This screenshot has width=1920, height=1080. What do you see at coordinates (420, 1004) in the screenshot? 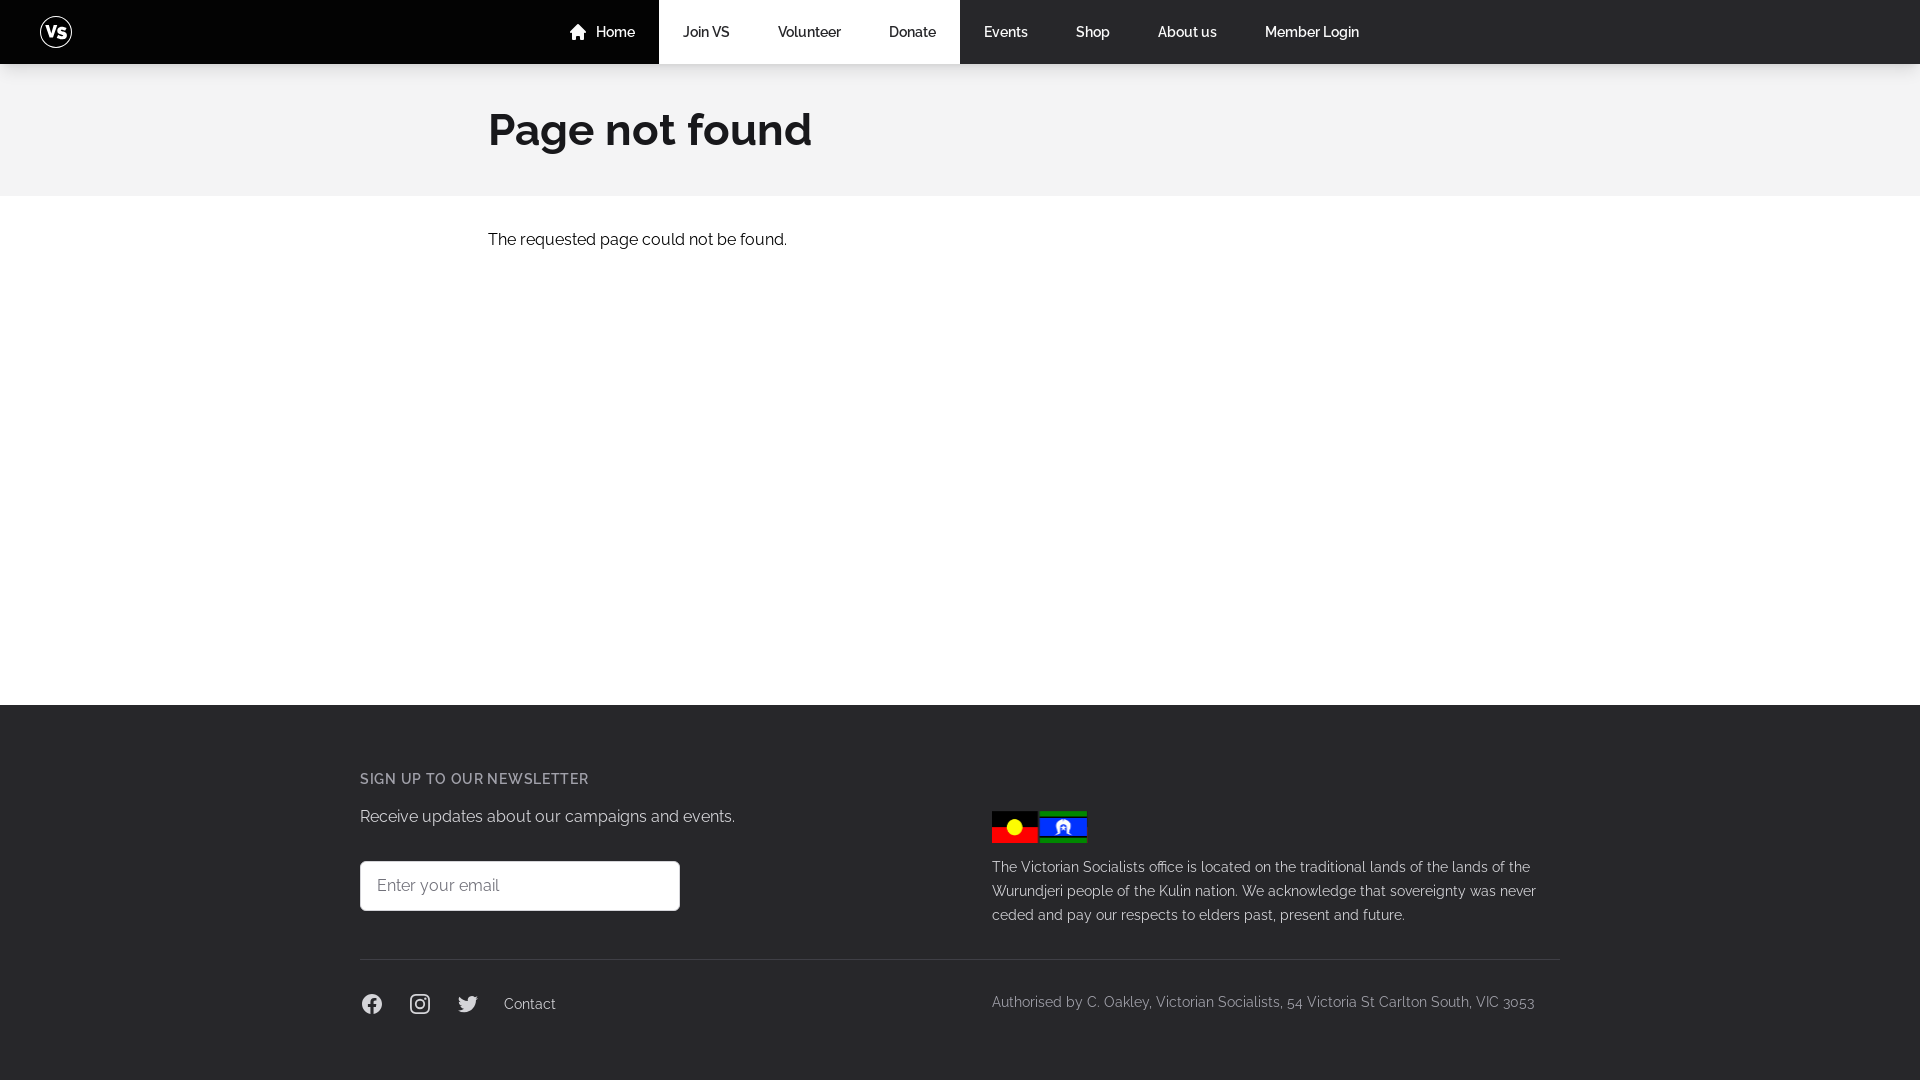
I see `Instagram` at bounding box center [420, 1004].